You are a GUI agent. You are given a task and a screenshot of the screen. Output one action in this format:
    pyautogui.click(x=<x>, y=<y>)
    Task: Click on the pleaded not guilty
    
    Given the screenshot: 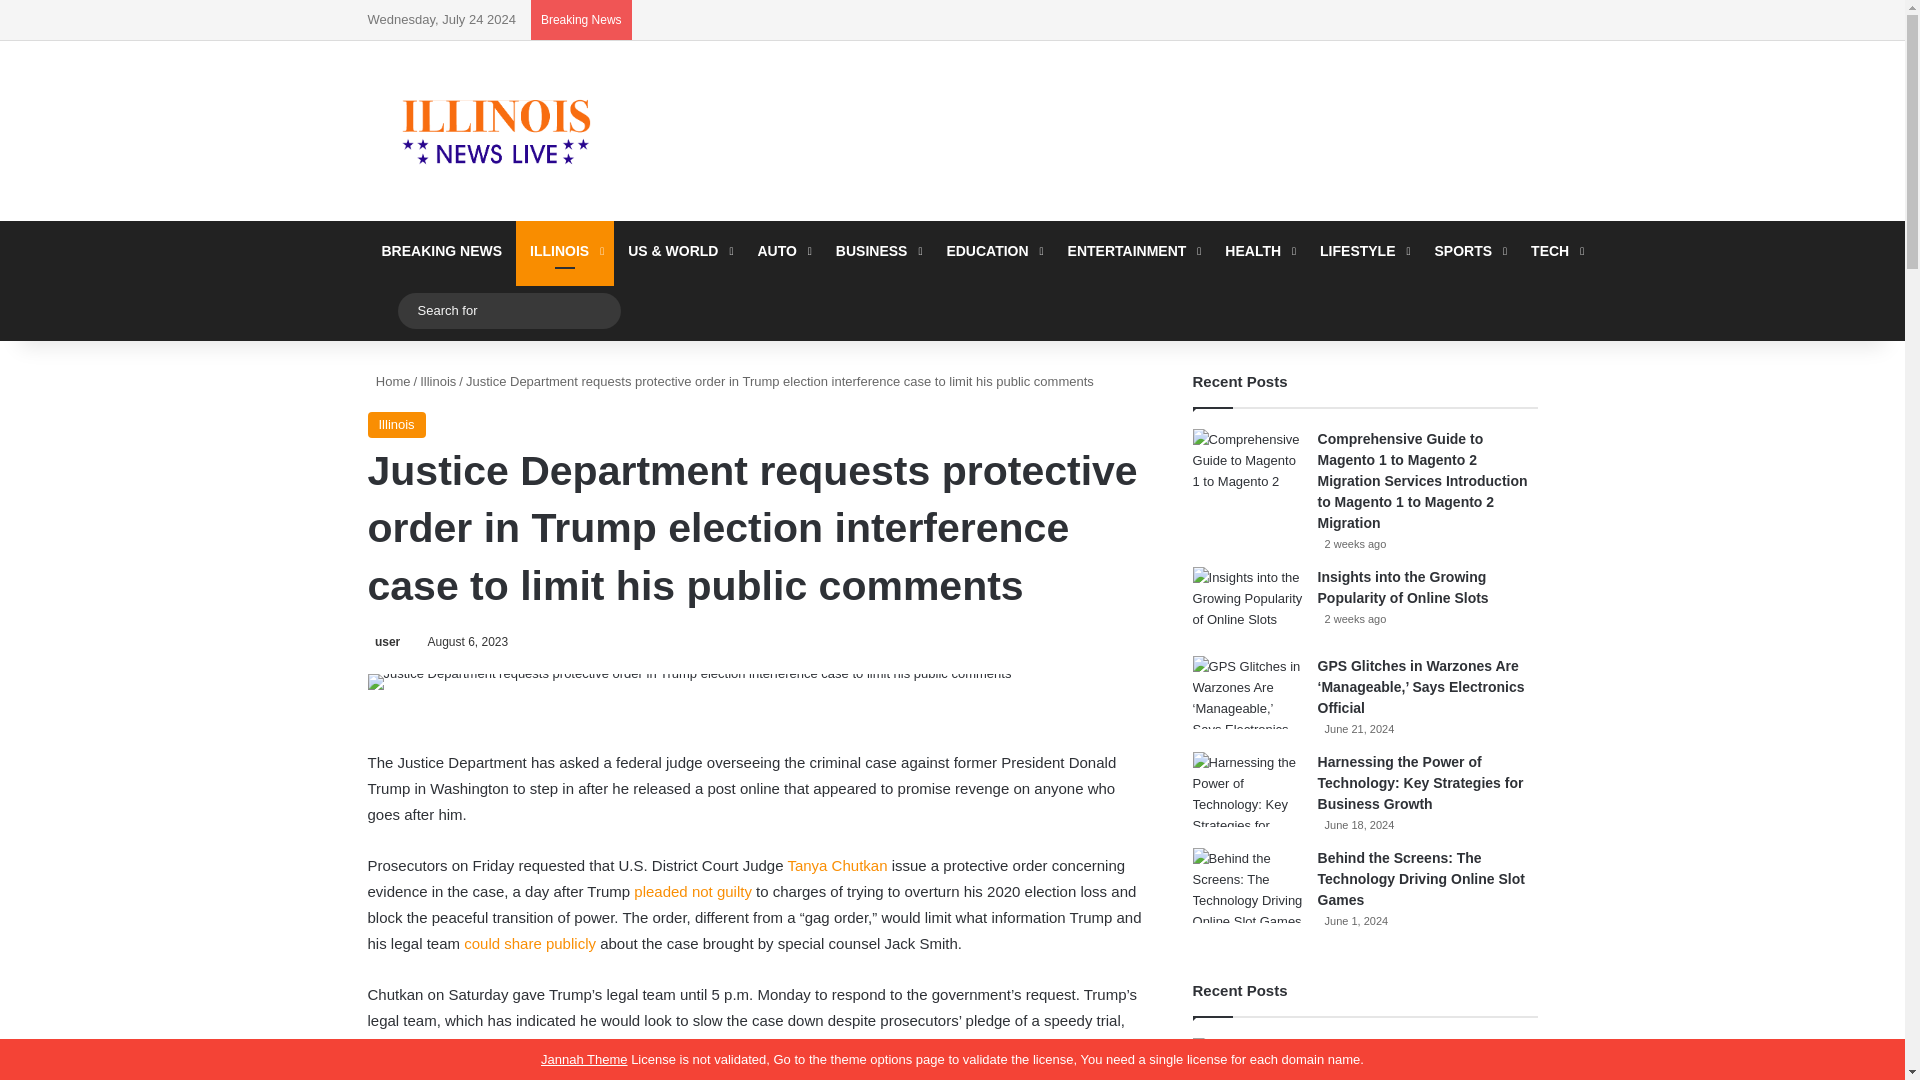 What is the action you would take?
    pyautogui.click(x=692, y=891)
    